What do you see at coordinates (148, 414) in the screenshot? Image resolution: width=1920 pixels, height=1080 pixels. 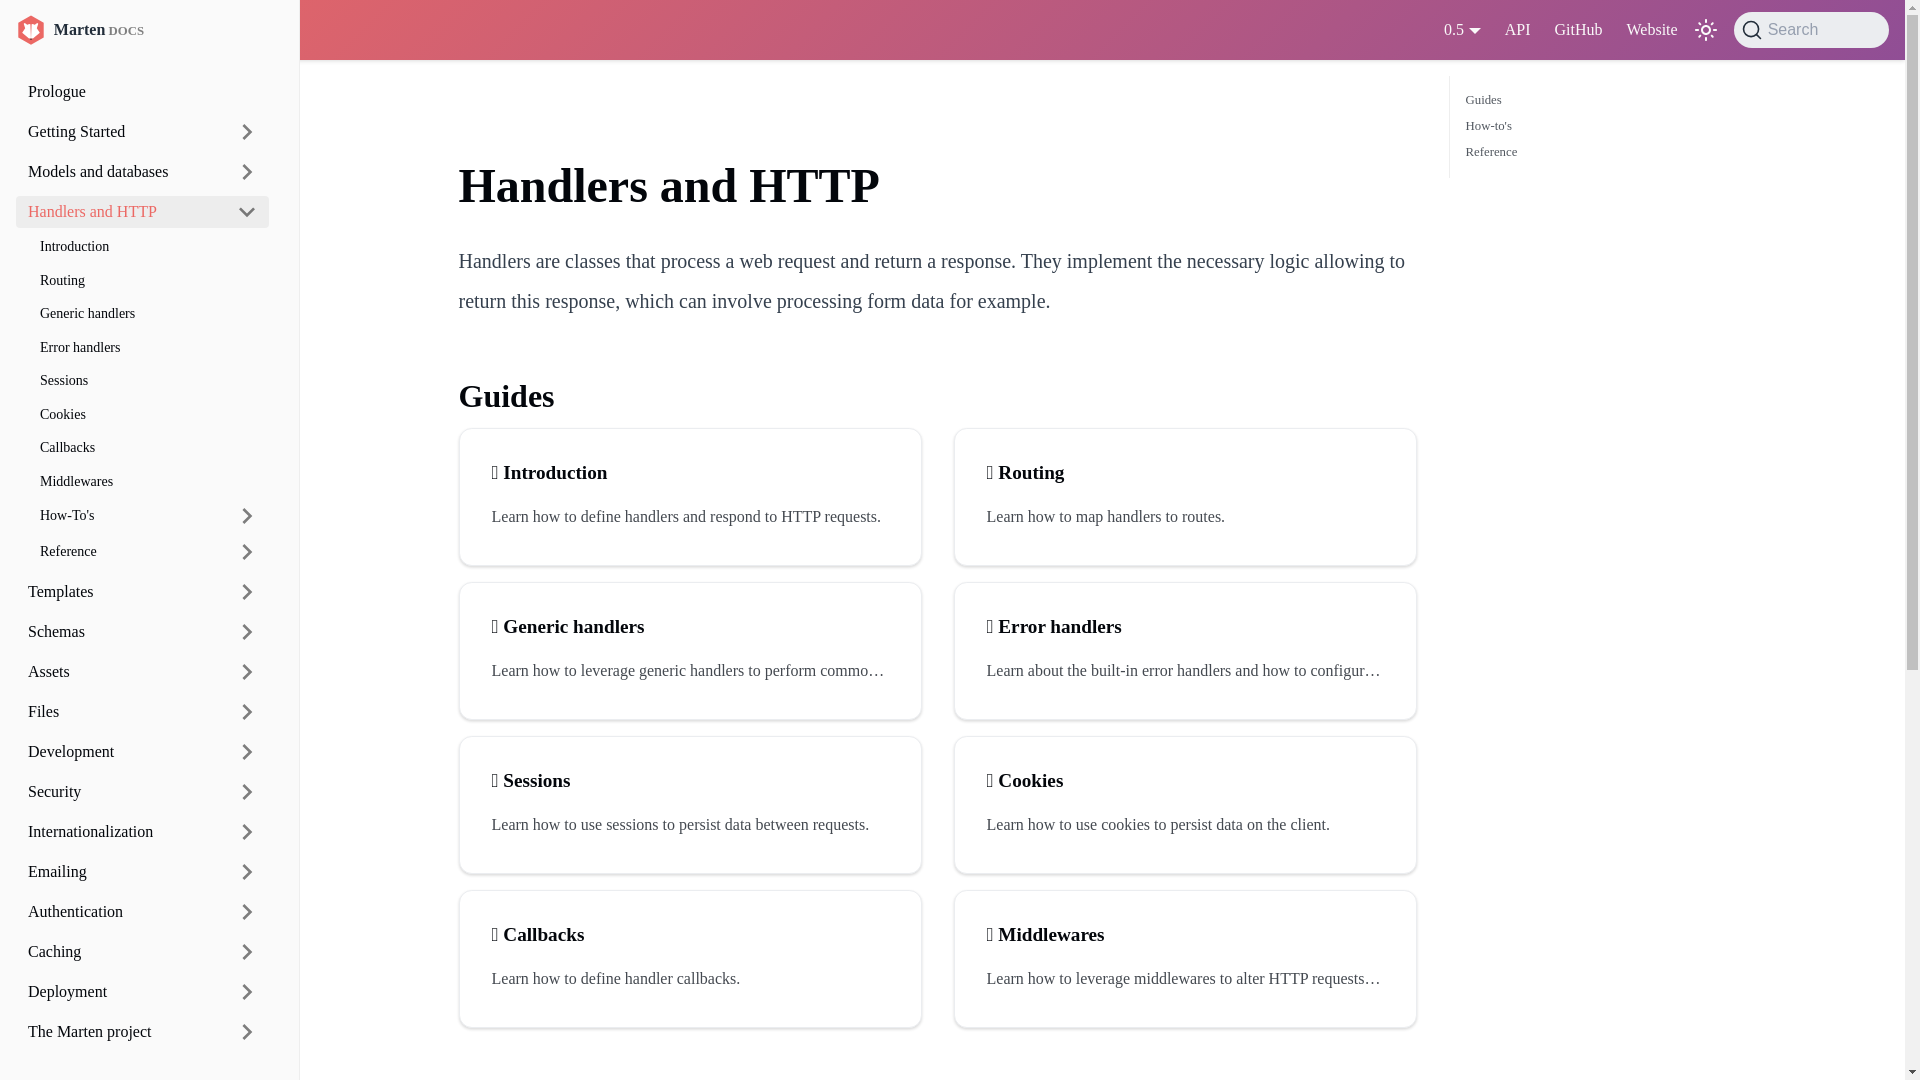 I see `Cookies` at bounding box center [148, 414].